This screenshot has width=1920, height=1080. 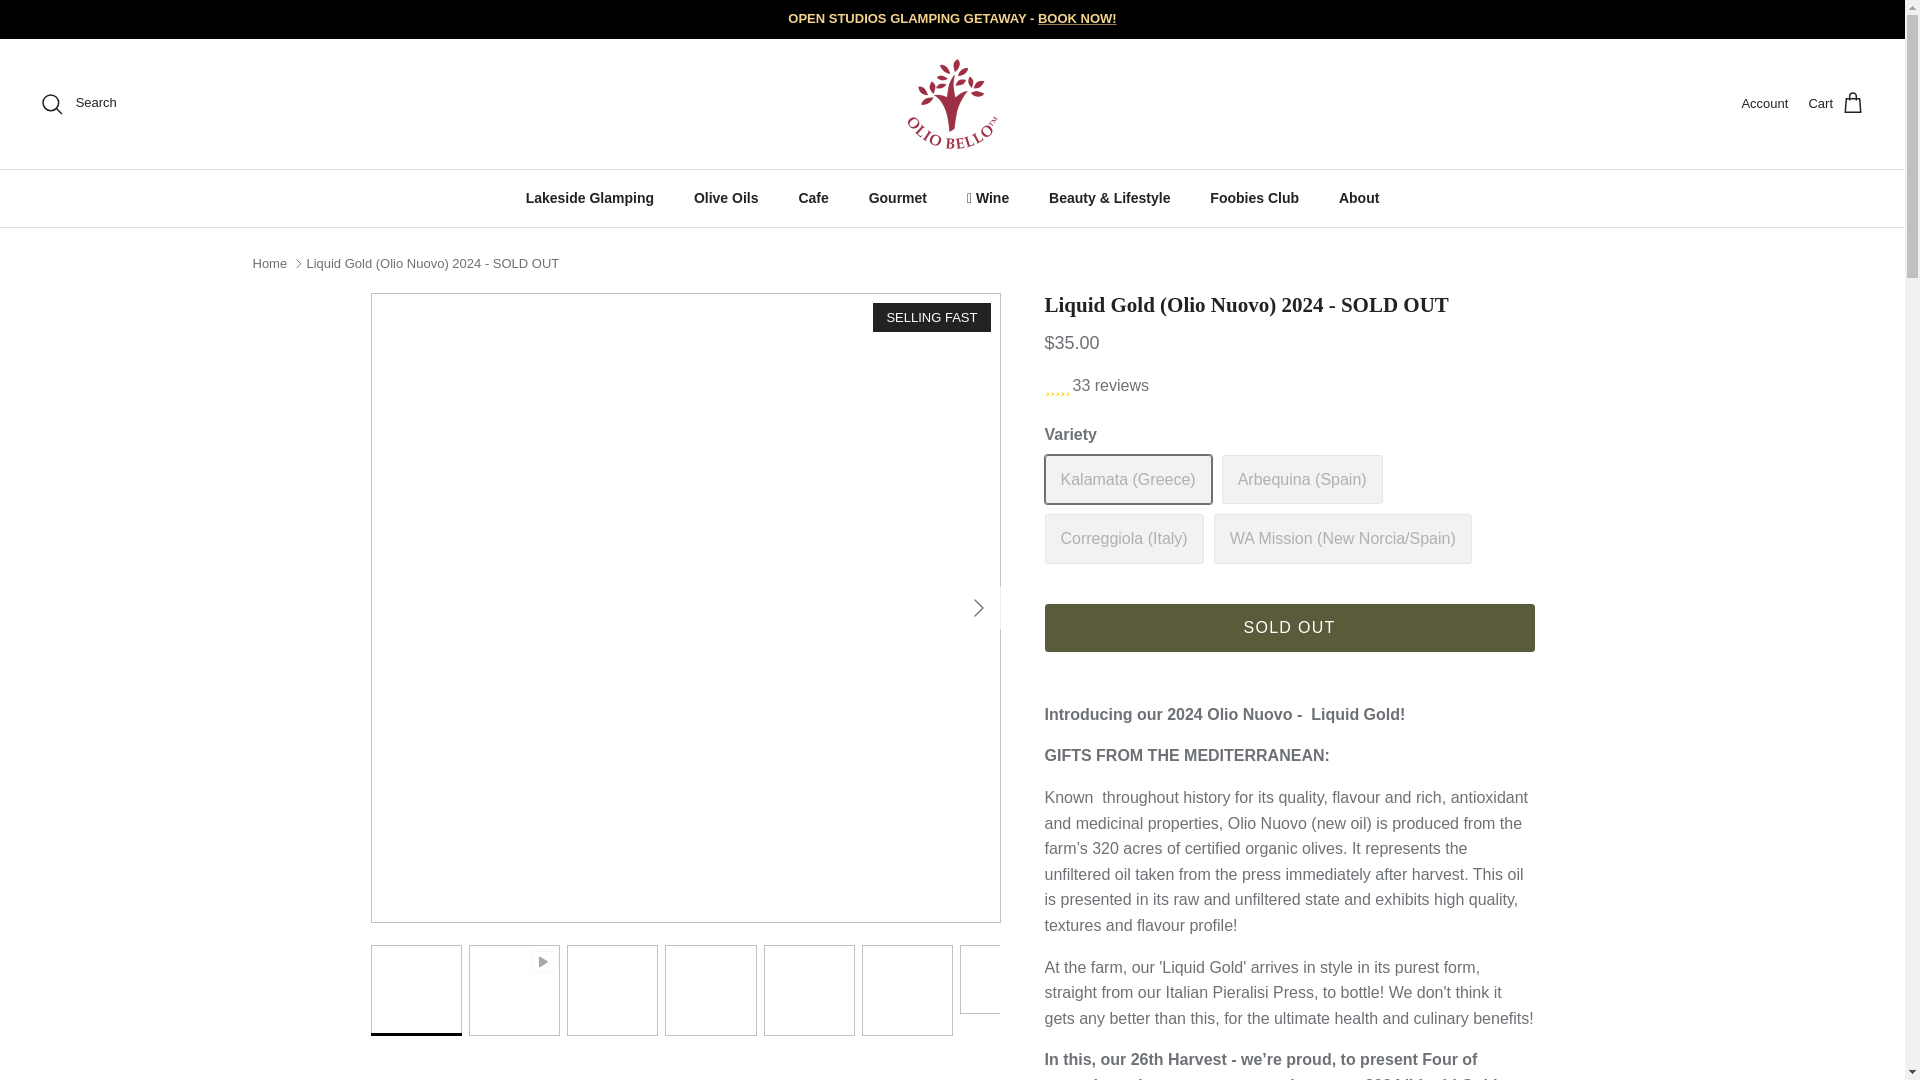 I want to click on Search, so click(x=78, y=103).